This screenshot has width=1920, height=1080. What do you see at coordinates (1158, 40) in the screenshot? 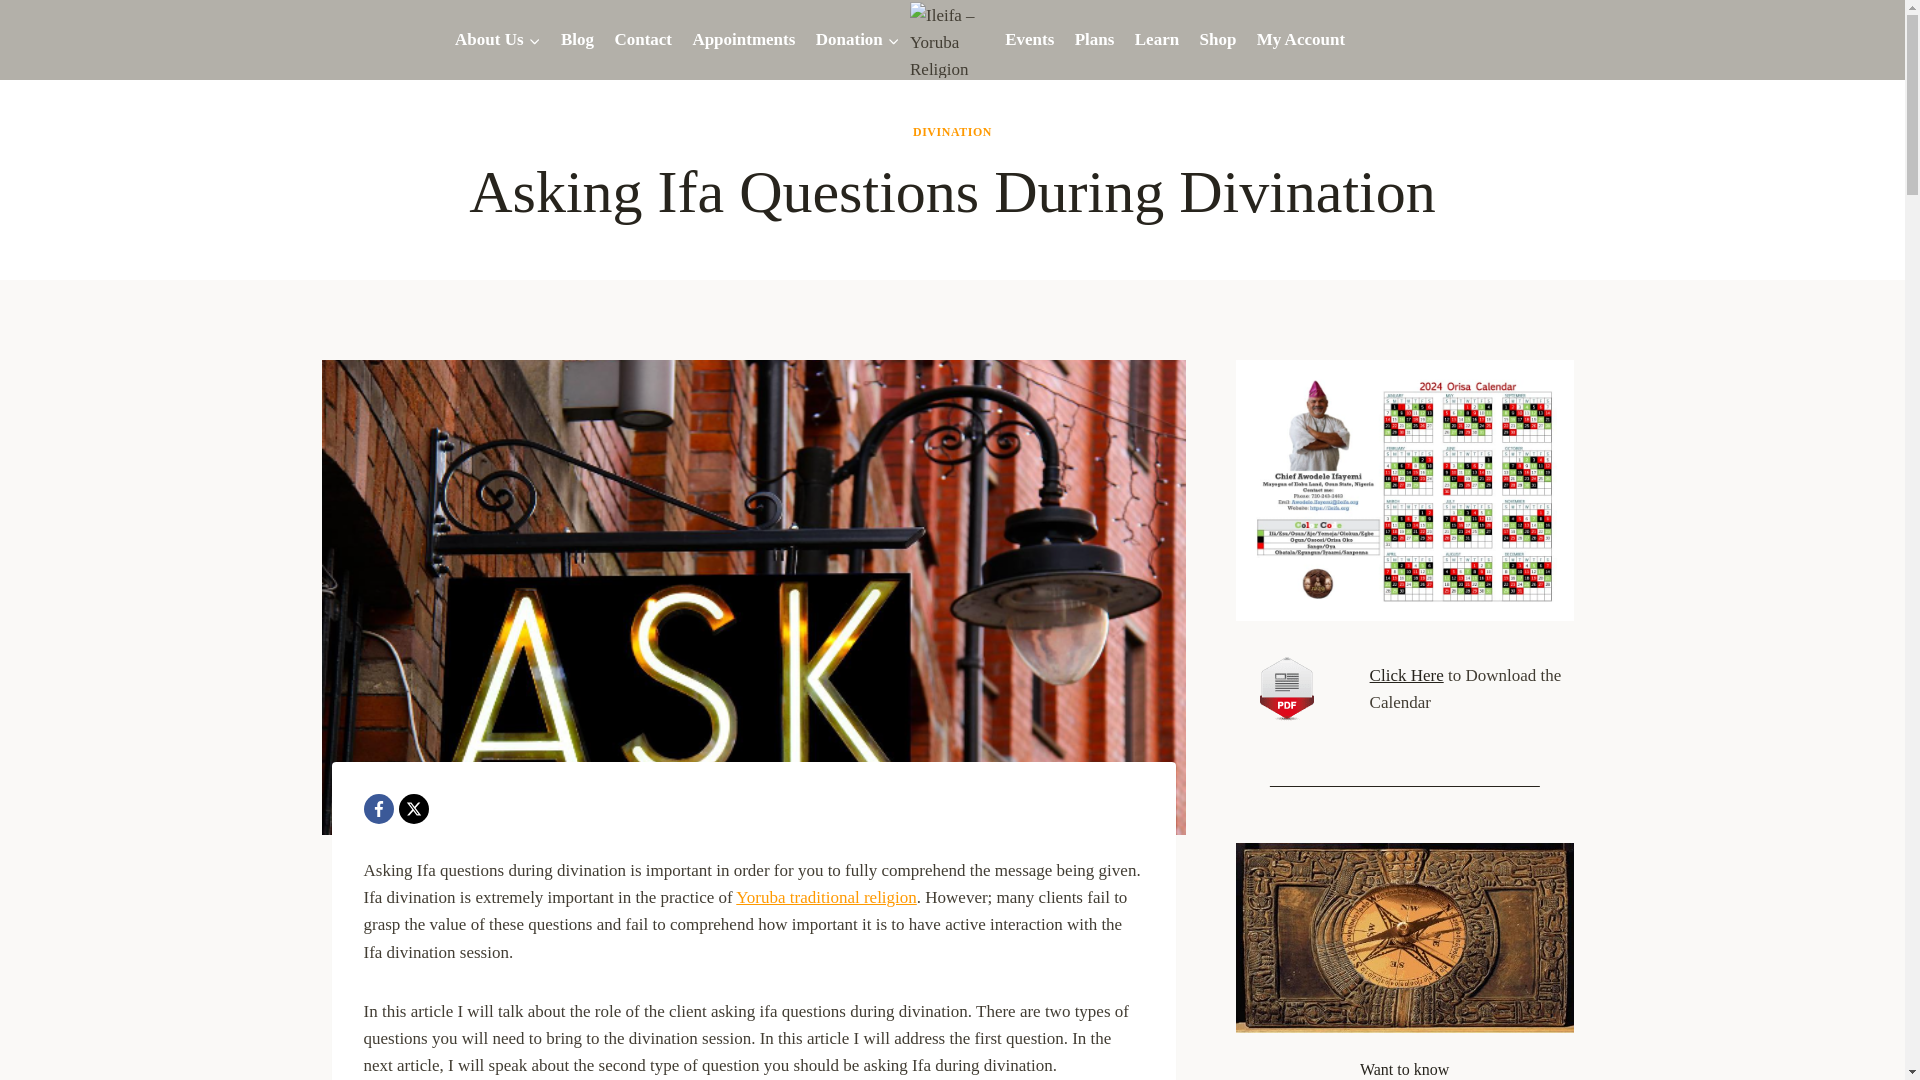
I see `Learn` at bounding box center [1158, 40].